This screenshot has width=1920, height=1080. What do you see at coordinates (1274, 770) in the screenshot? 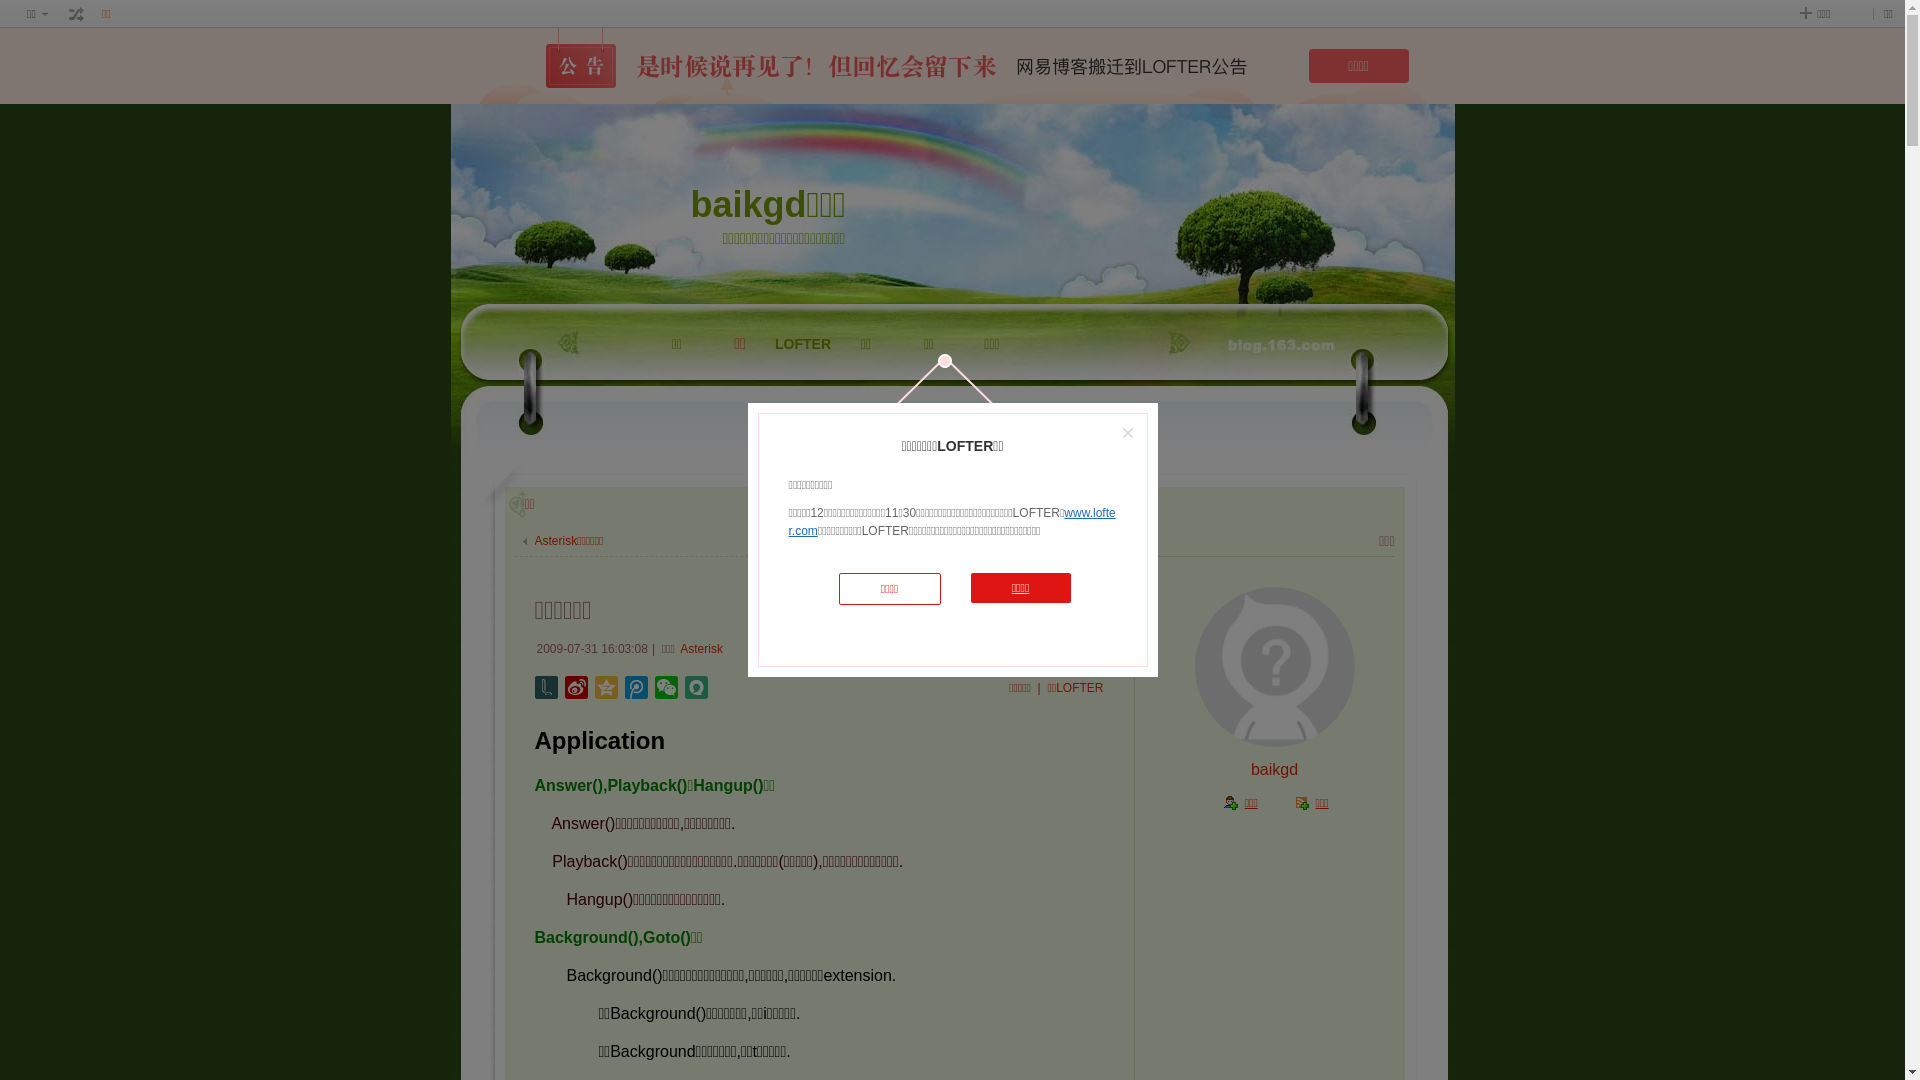
I see `baikgd` at bounding box center [1274, 770].